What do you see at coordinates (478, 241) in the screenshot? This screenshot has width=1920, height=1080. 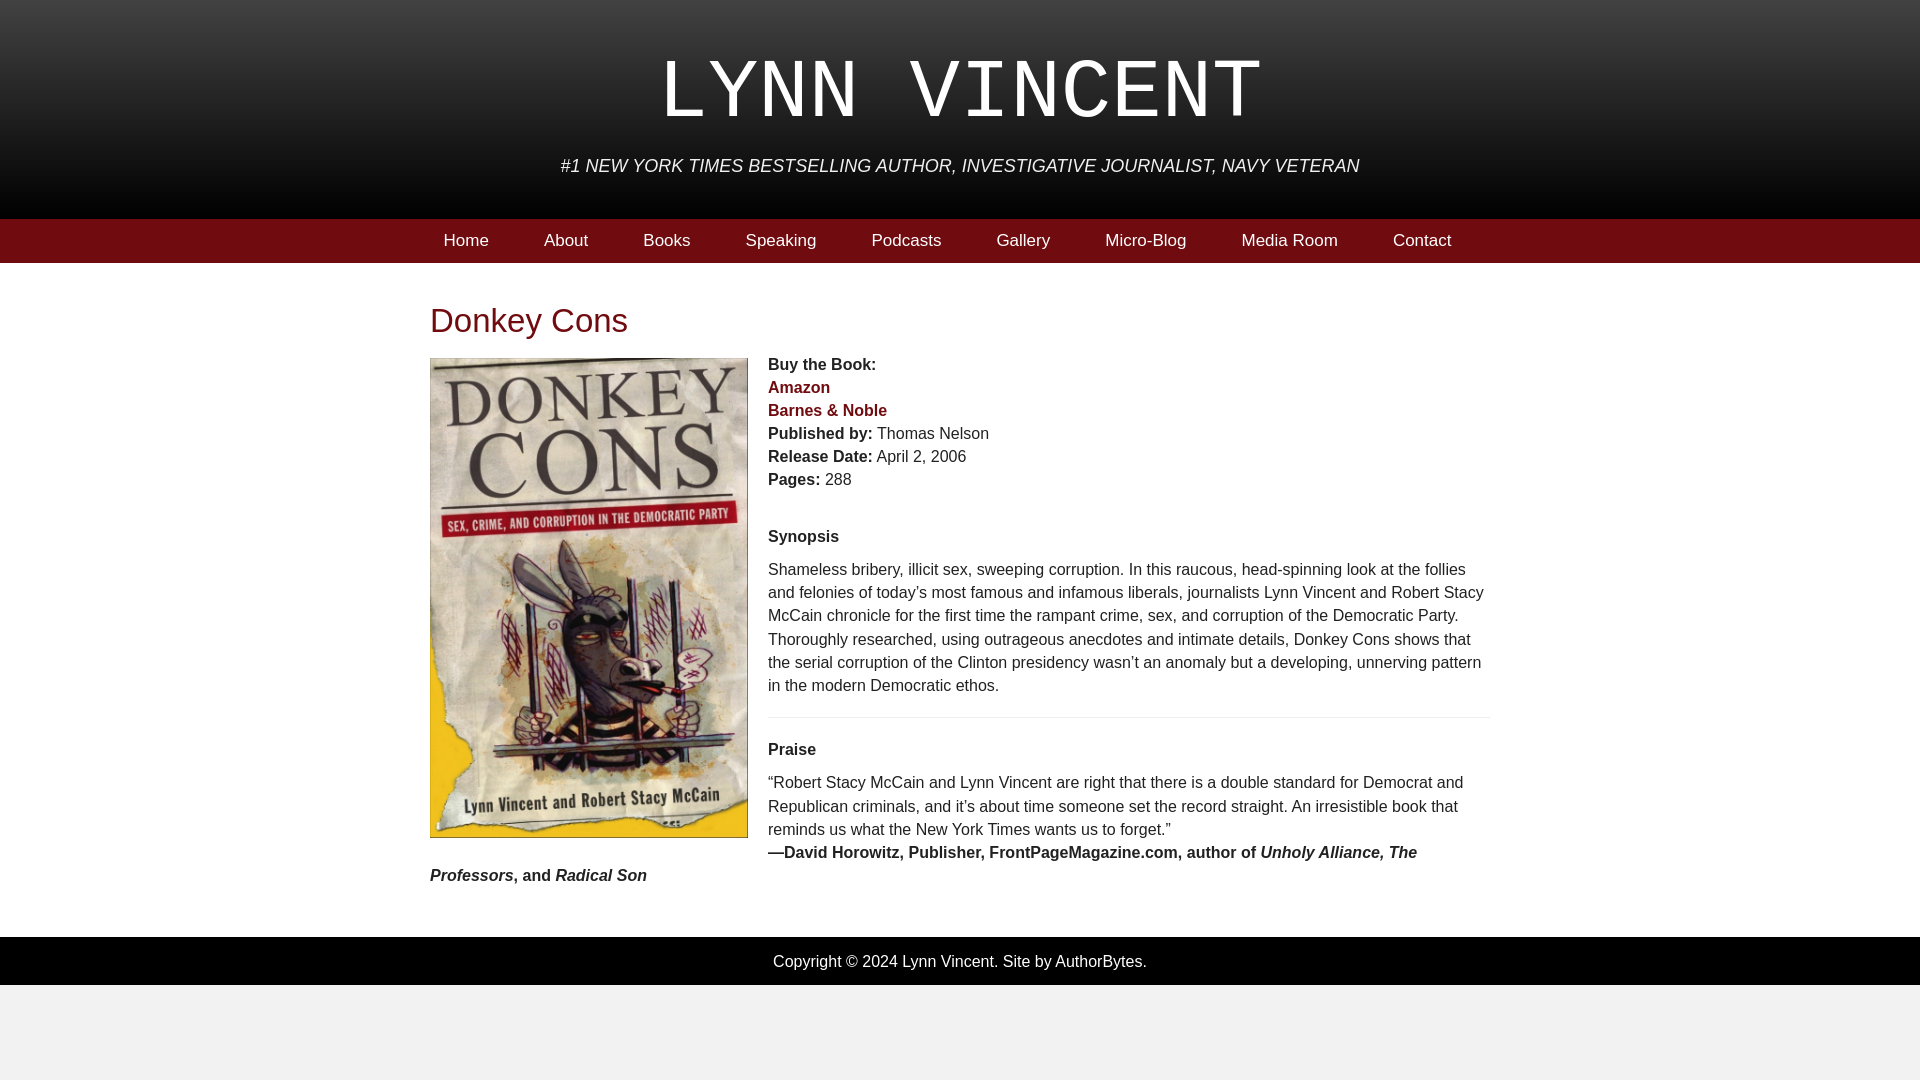 I see `Home` at bounding box center [478, 241].